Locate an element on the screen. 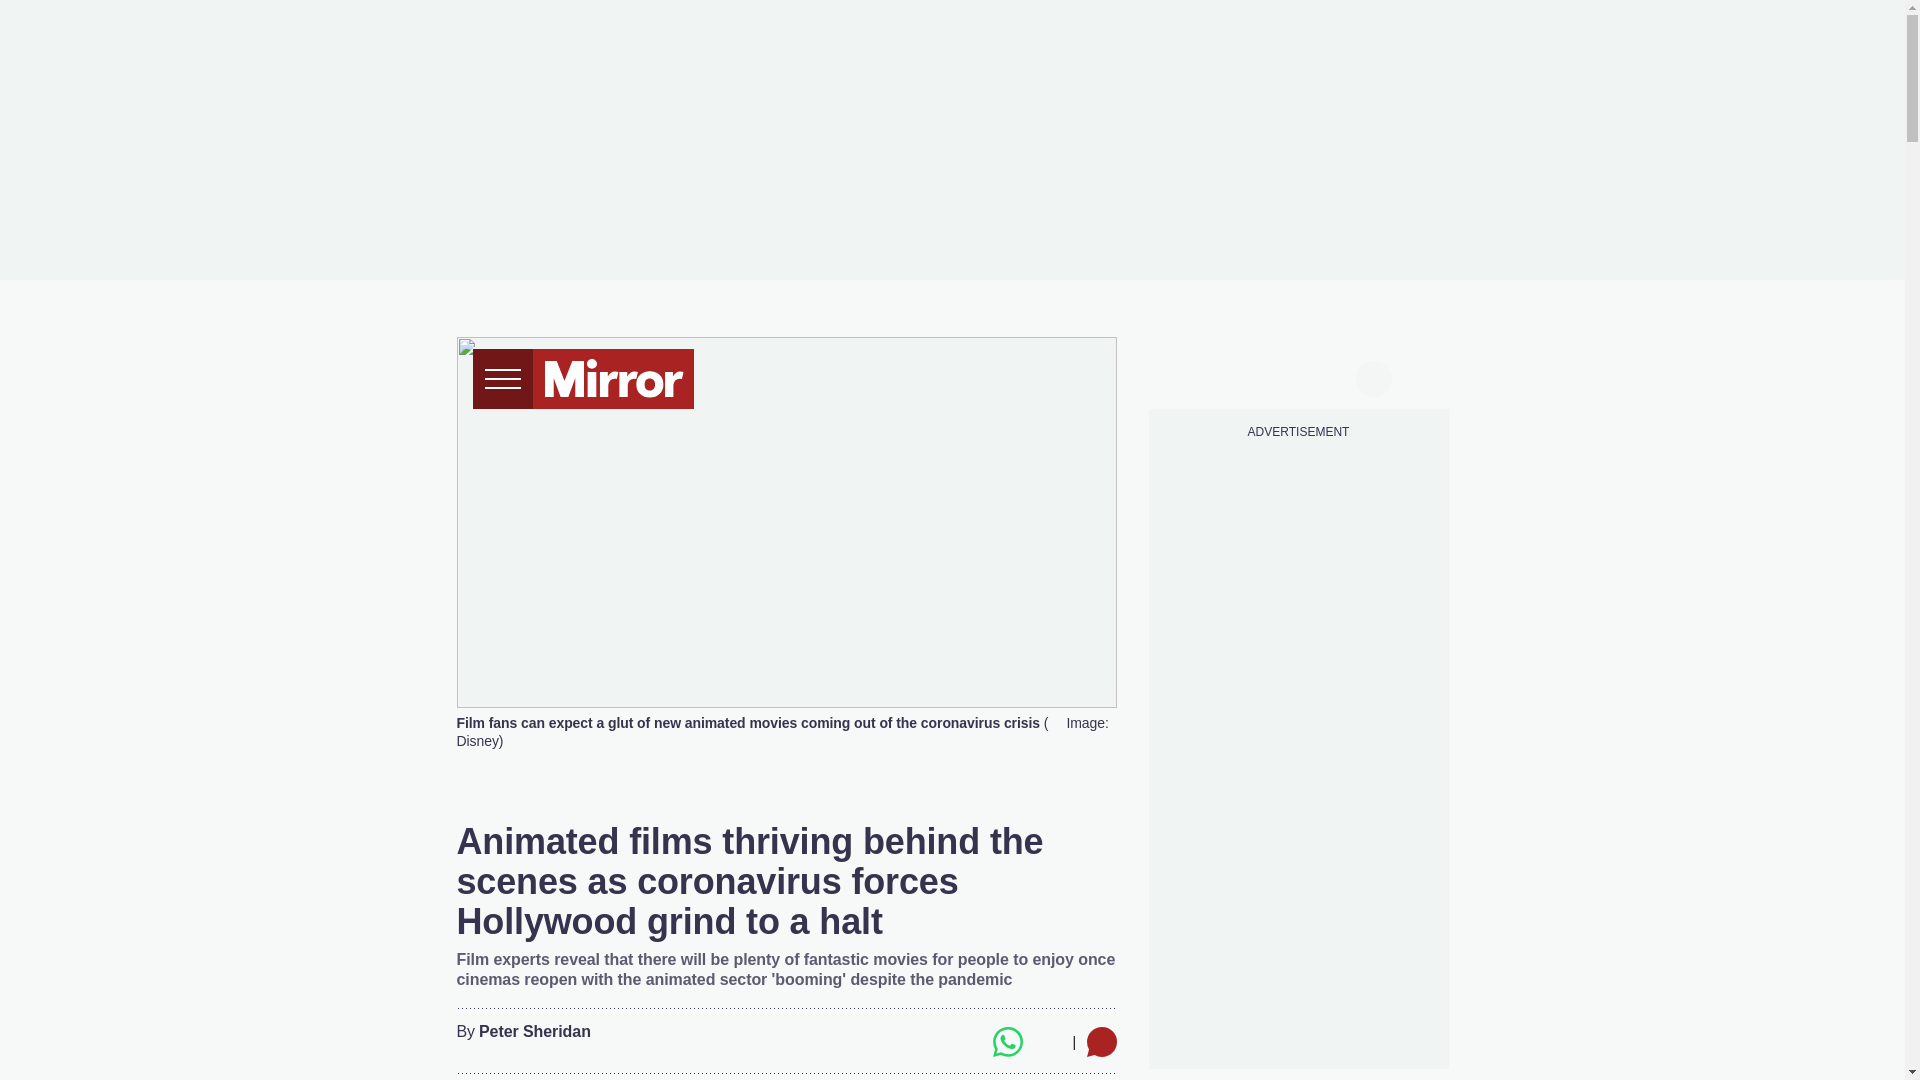 The height and width of the screenshot is (1080, 1920). Whatsapp is located at coordinates (1006, 1042).